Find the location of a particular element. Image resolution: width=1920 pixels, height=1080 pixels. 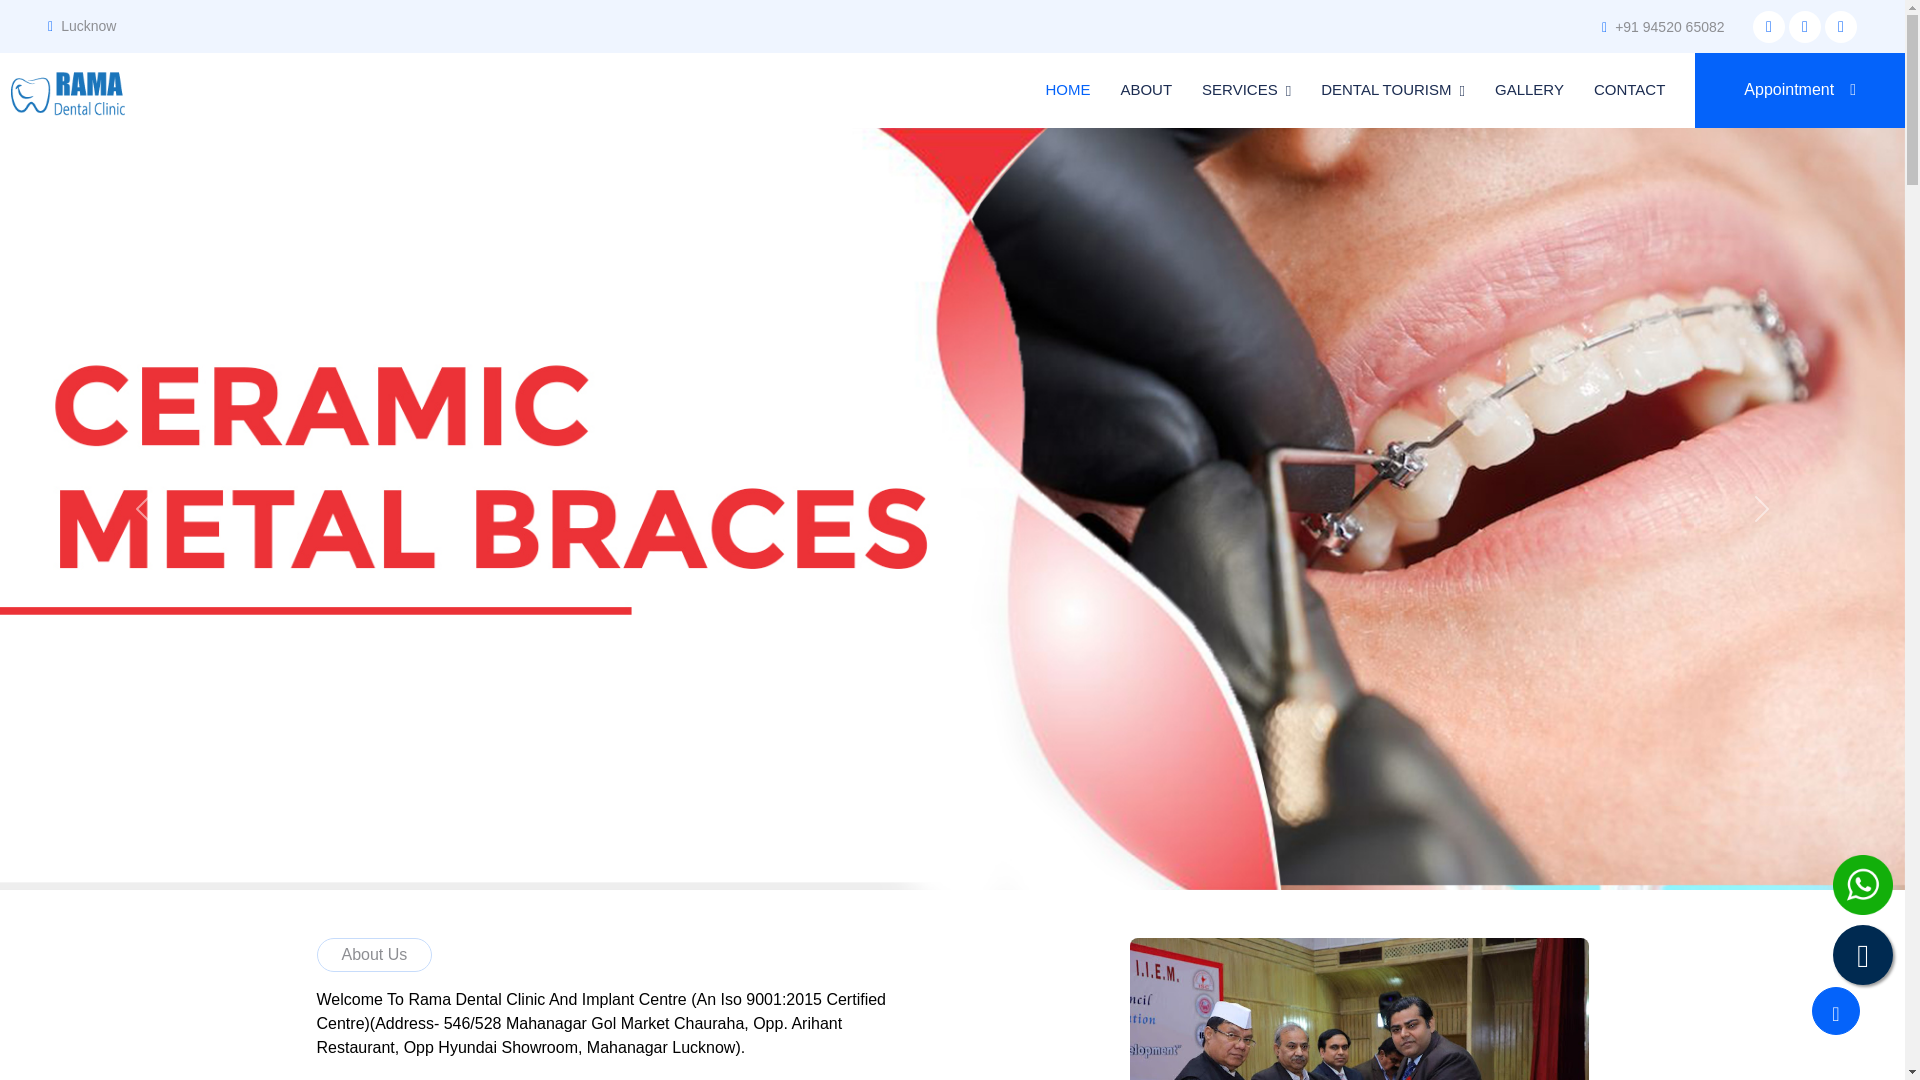

CONTACT is located at coordinates (1628, 90).